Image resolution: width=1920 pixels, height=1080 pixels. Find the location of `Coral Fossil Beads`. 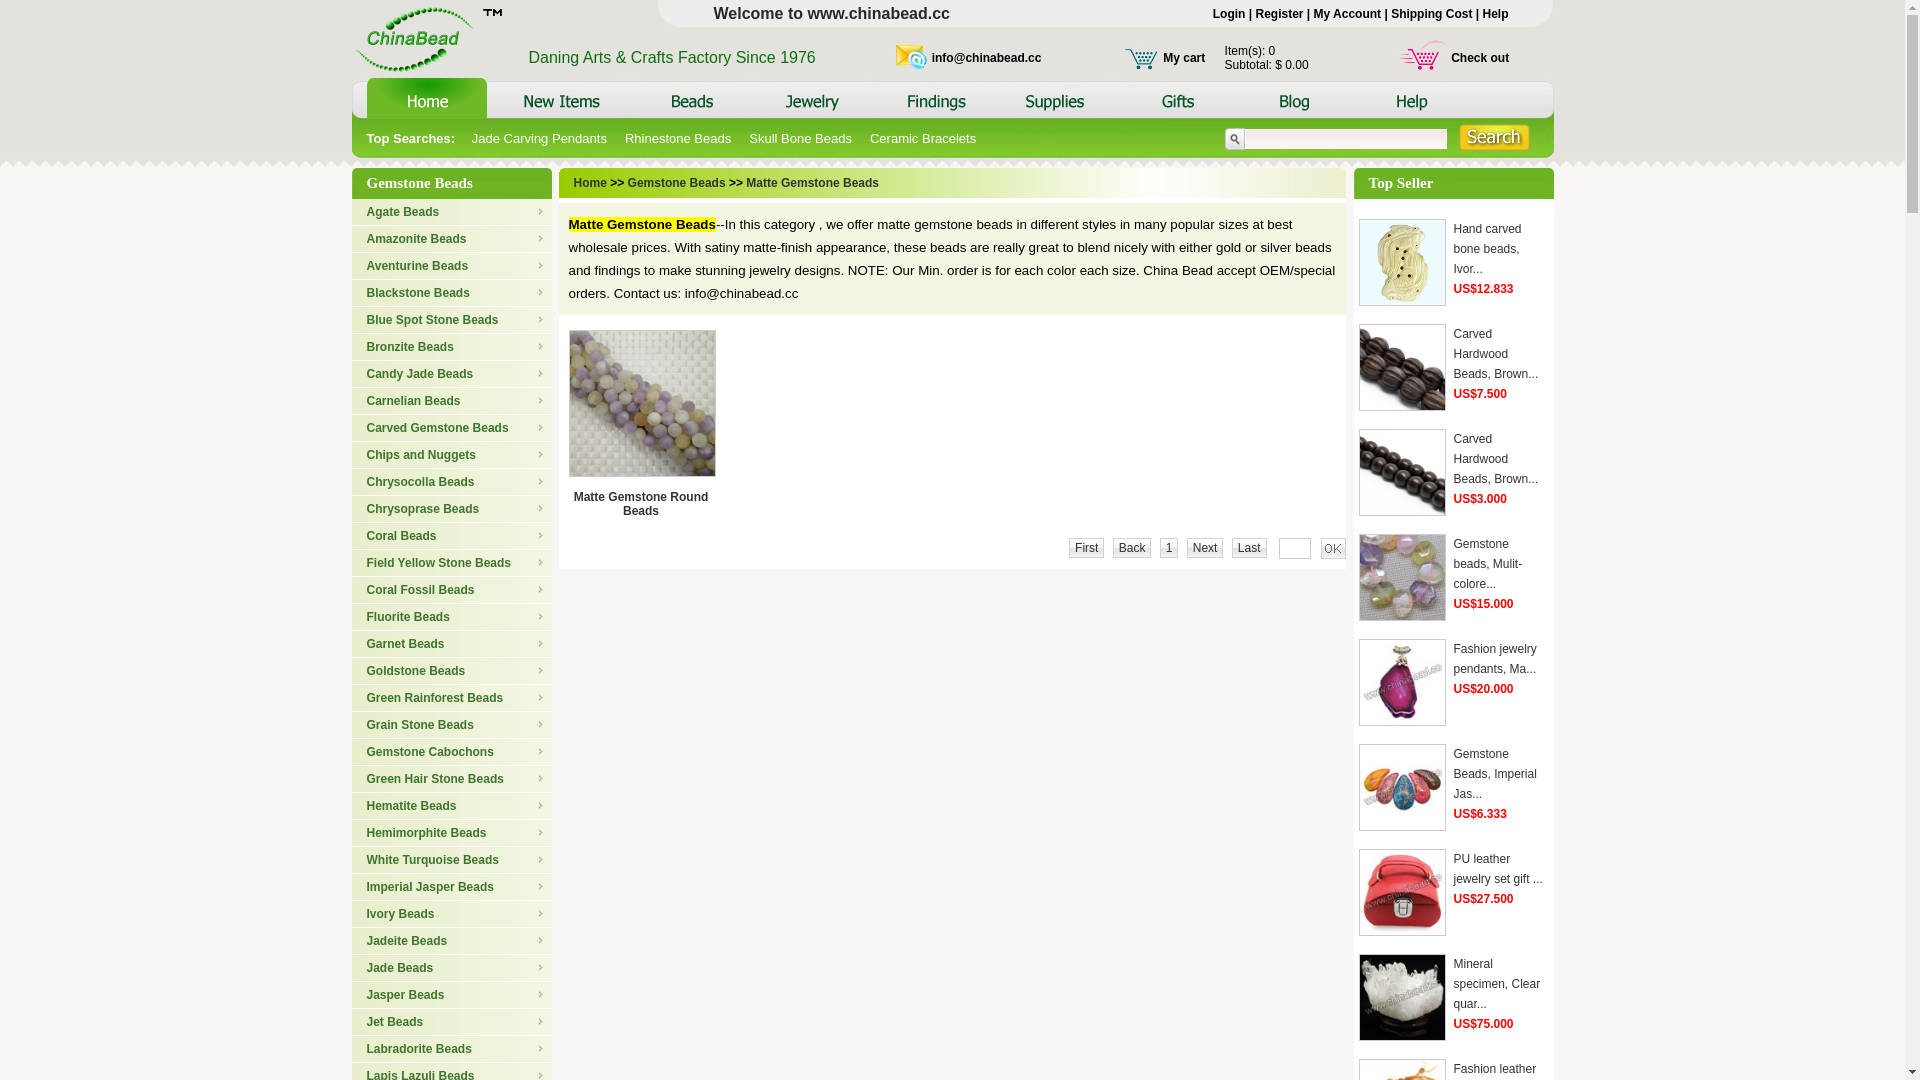

Coral Fossil Beads is located at coordinates (452, 590).